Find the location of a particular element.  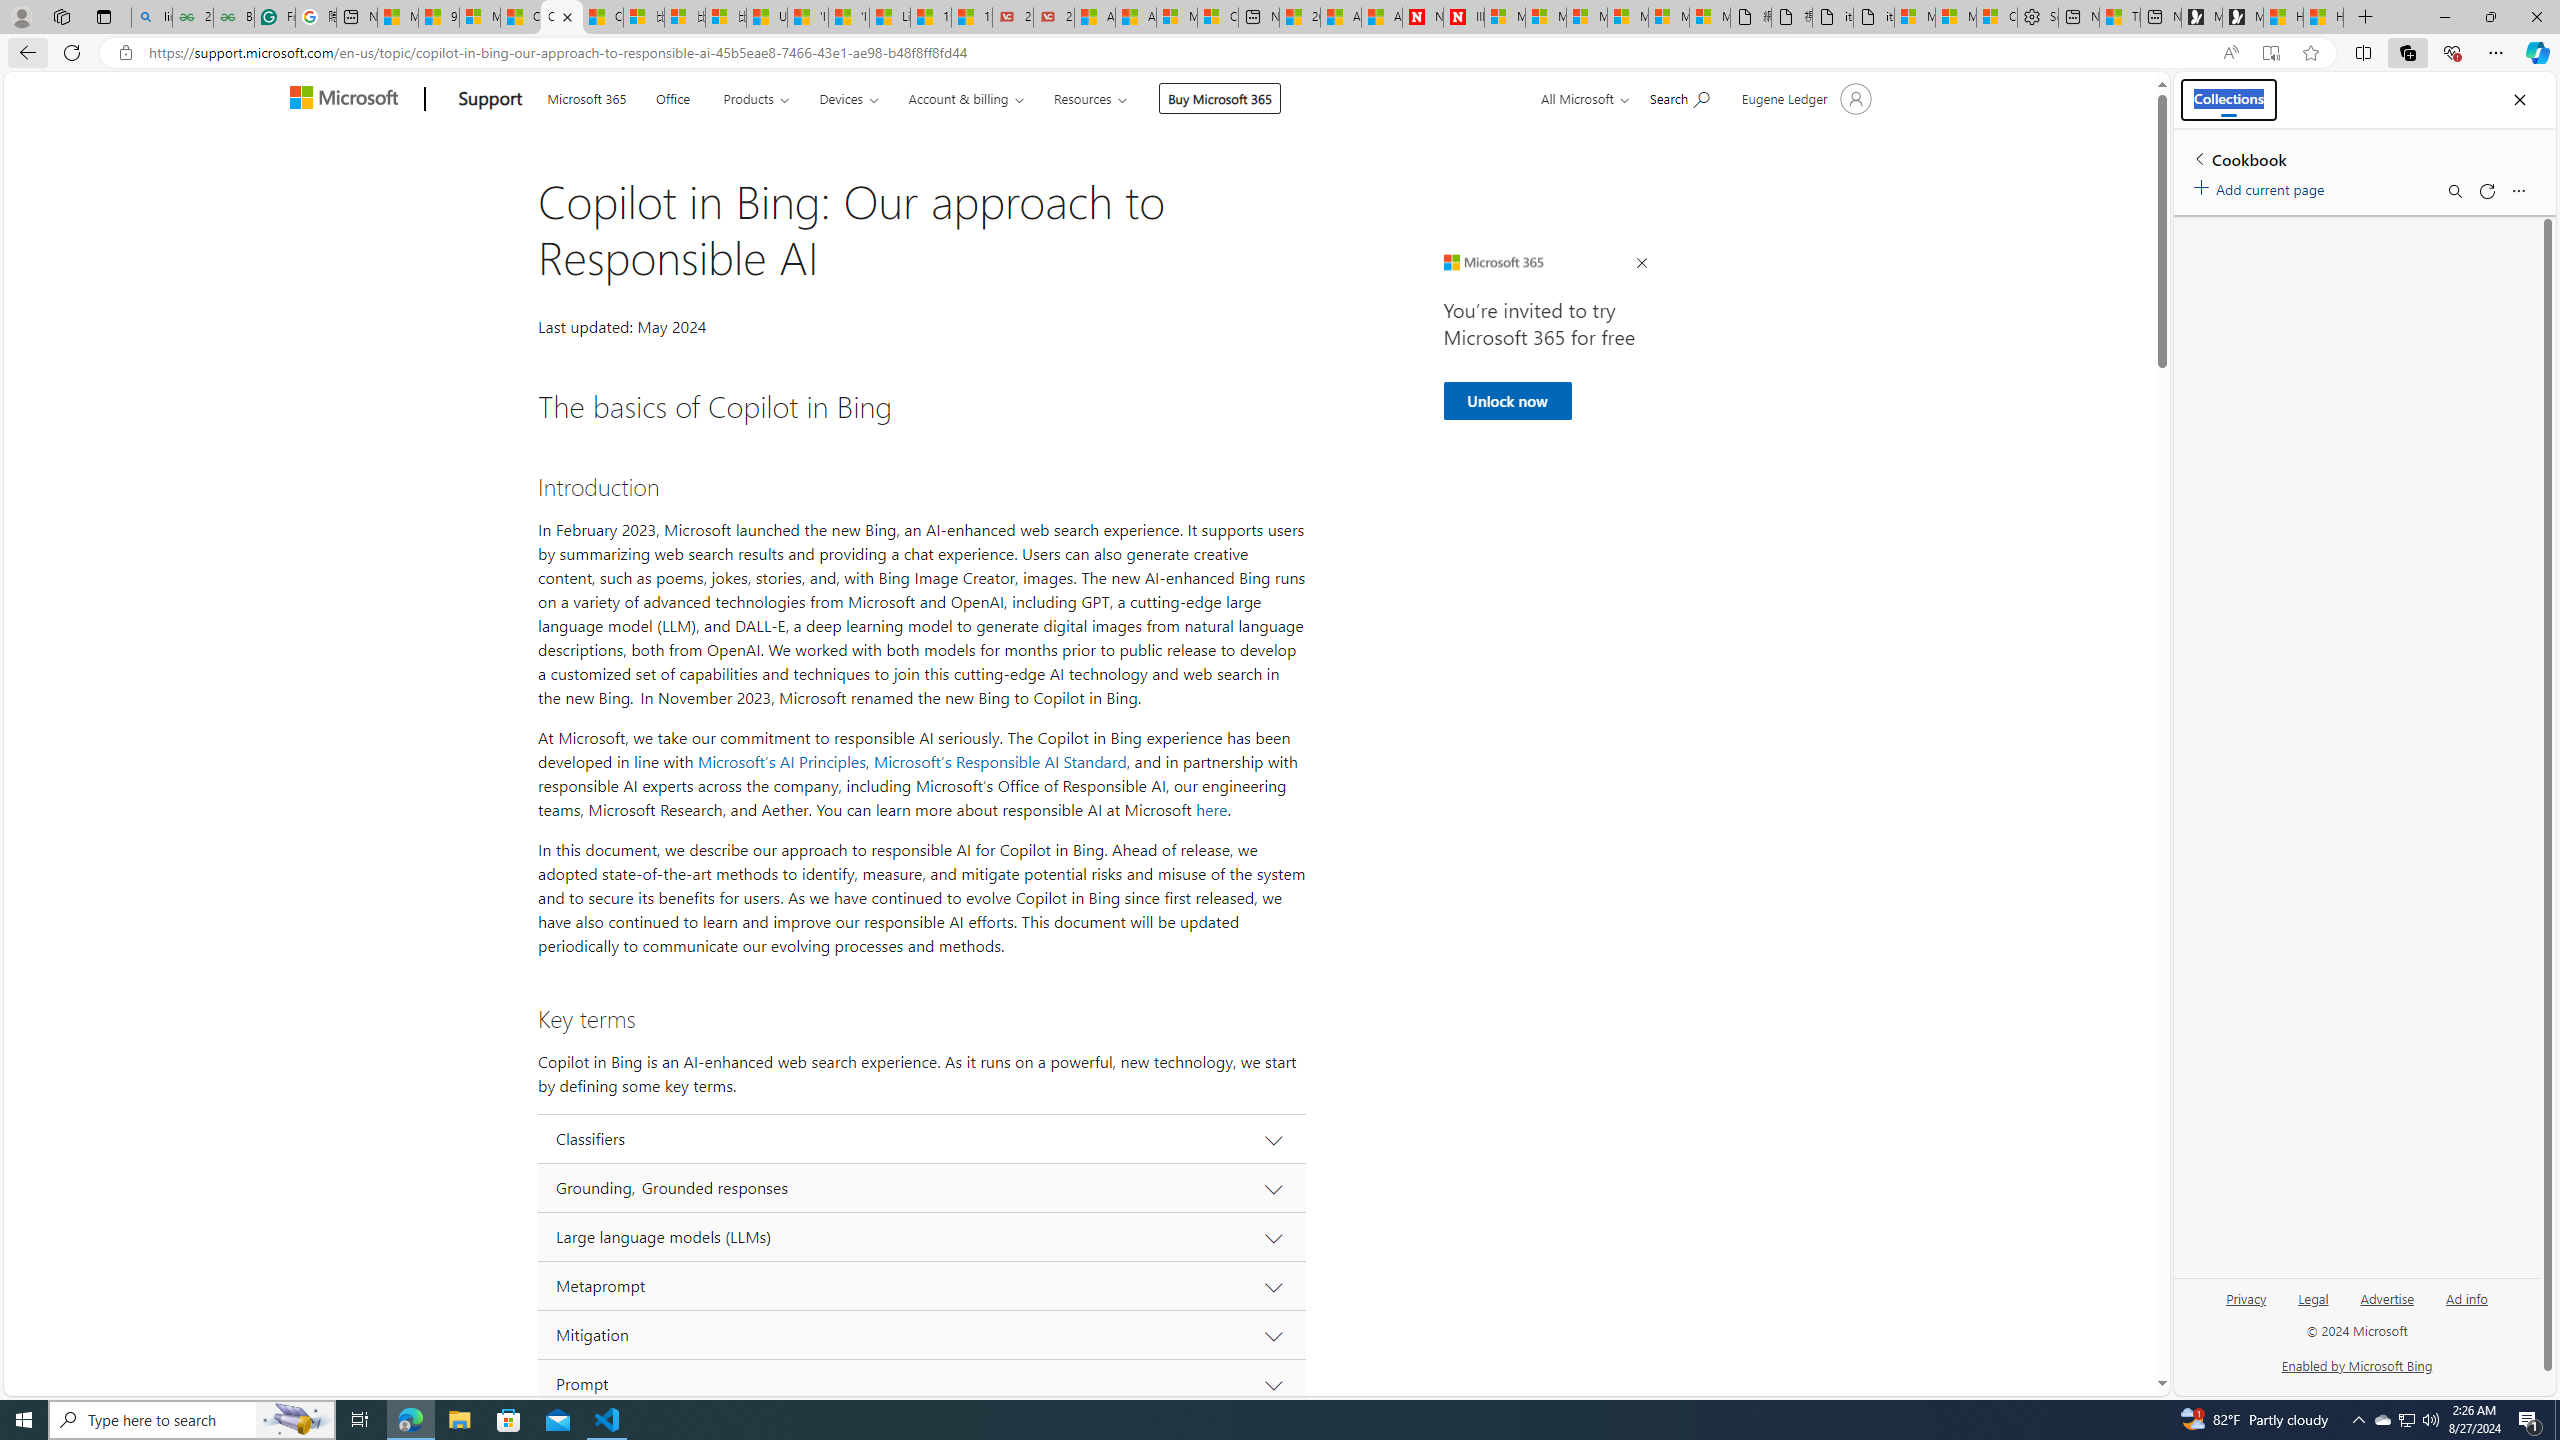

How to Use a TV as a Computer Monitor is located at coordinates (2322, 17).